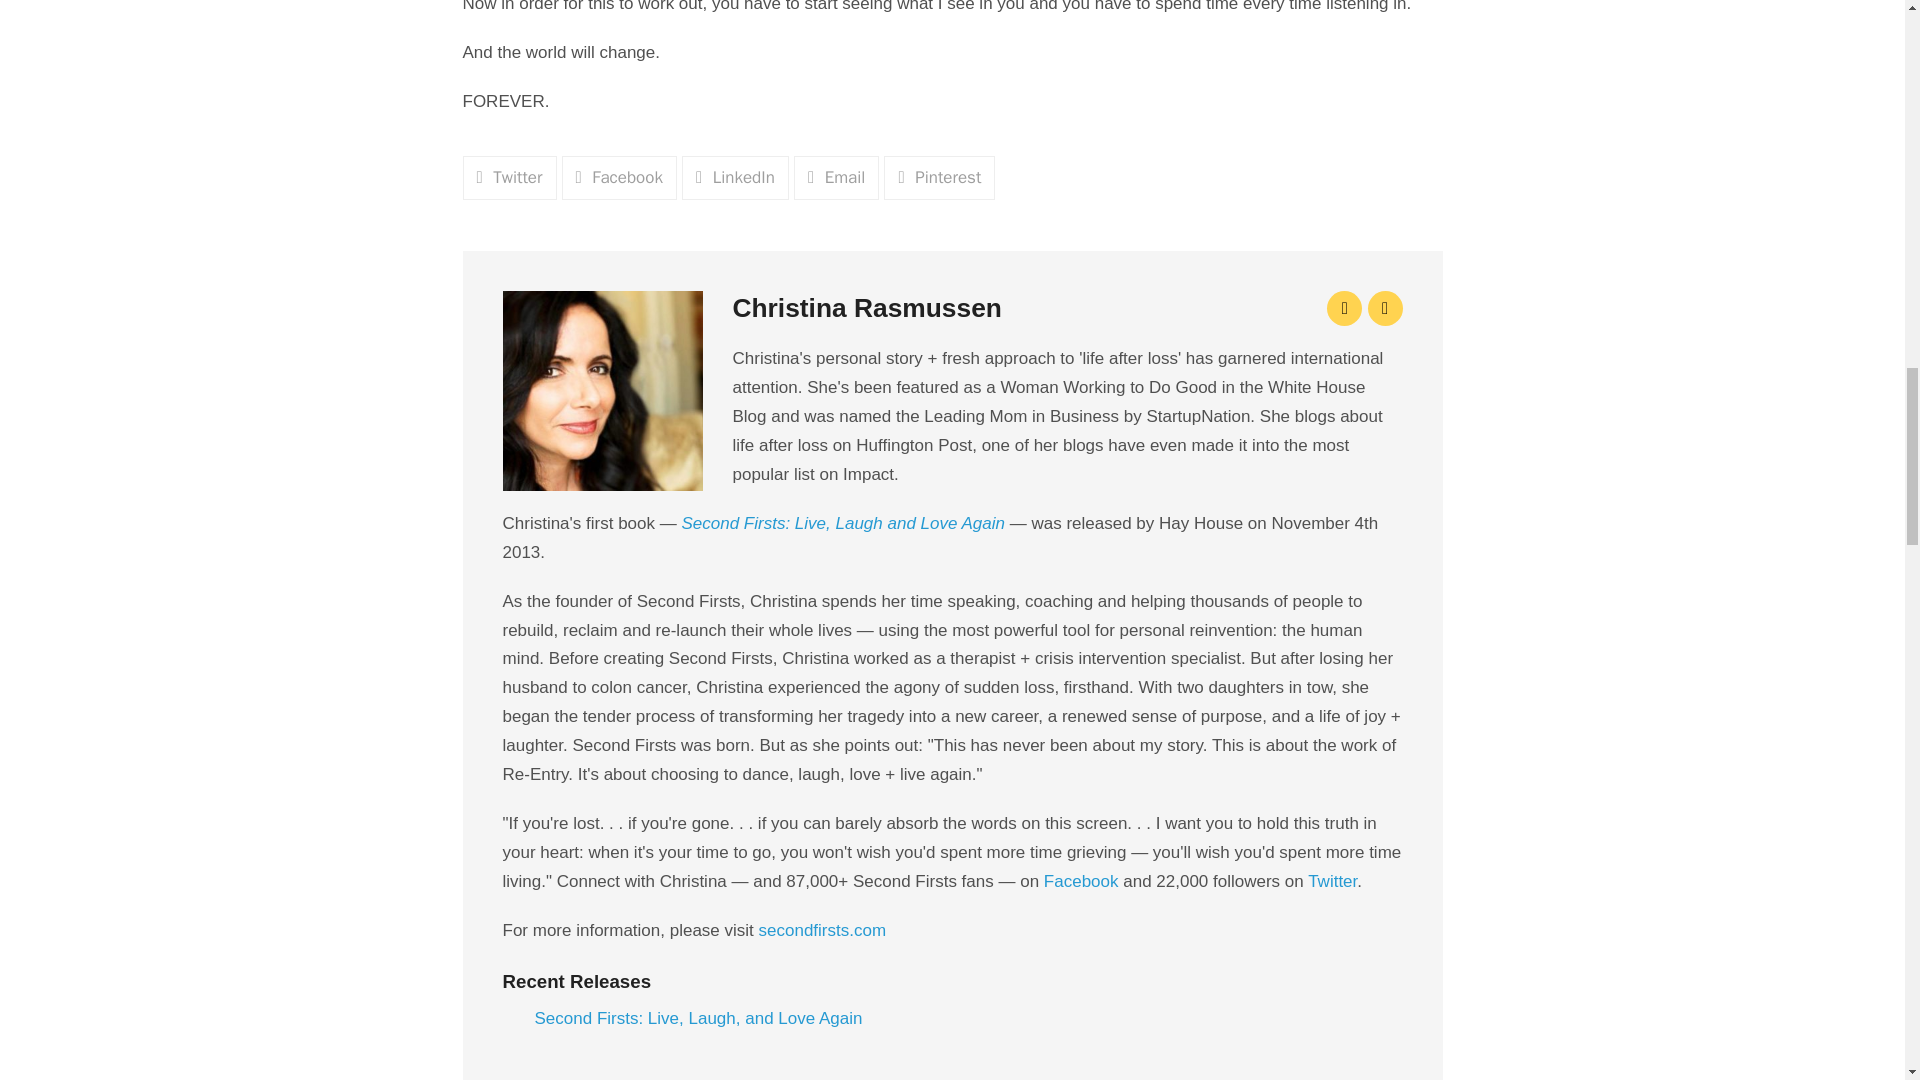 Image resolution: width=1920 pixels, height=1080 pixels. What do you see at coordinates (836, 177) in the screenshot?
I see `Email` at bounding box center [836, 177].